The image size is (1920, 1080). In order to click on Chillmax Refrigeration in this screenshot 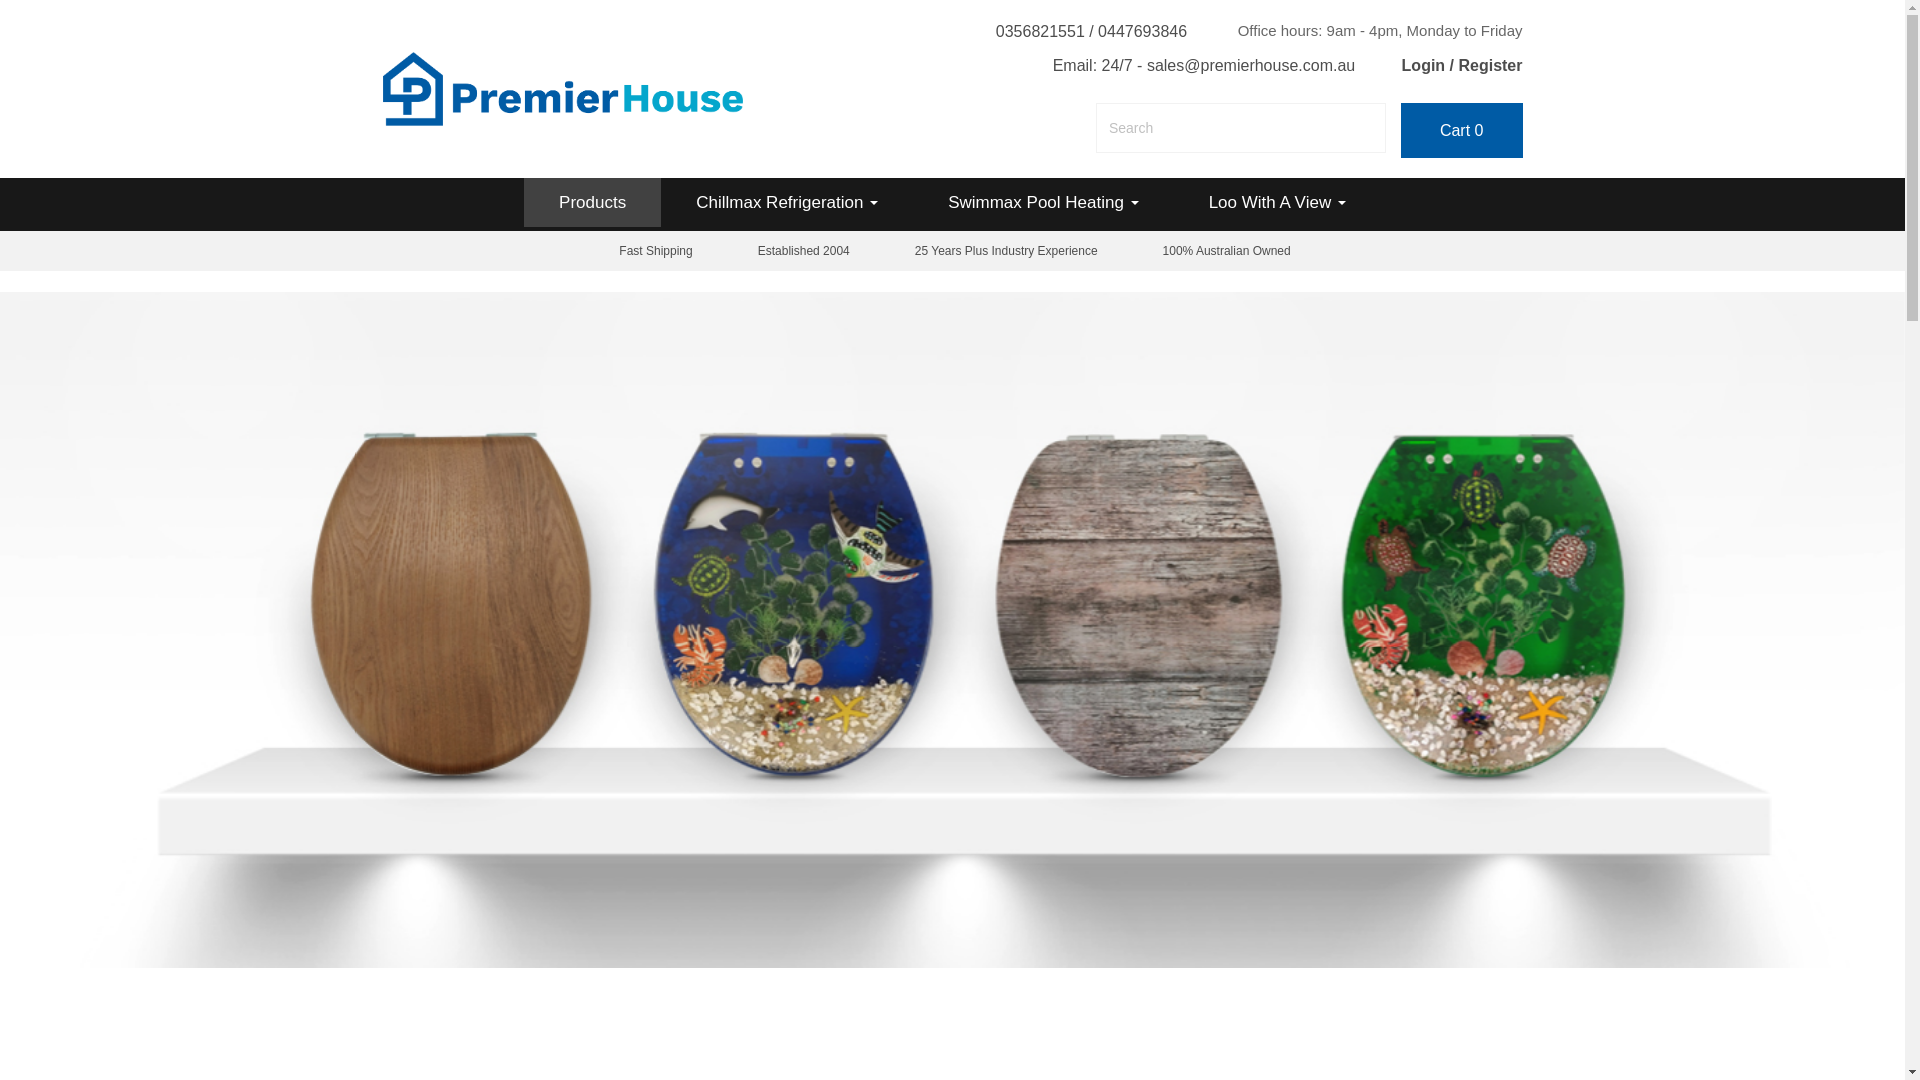, I will do `click(787, 202)`.